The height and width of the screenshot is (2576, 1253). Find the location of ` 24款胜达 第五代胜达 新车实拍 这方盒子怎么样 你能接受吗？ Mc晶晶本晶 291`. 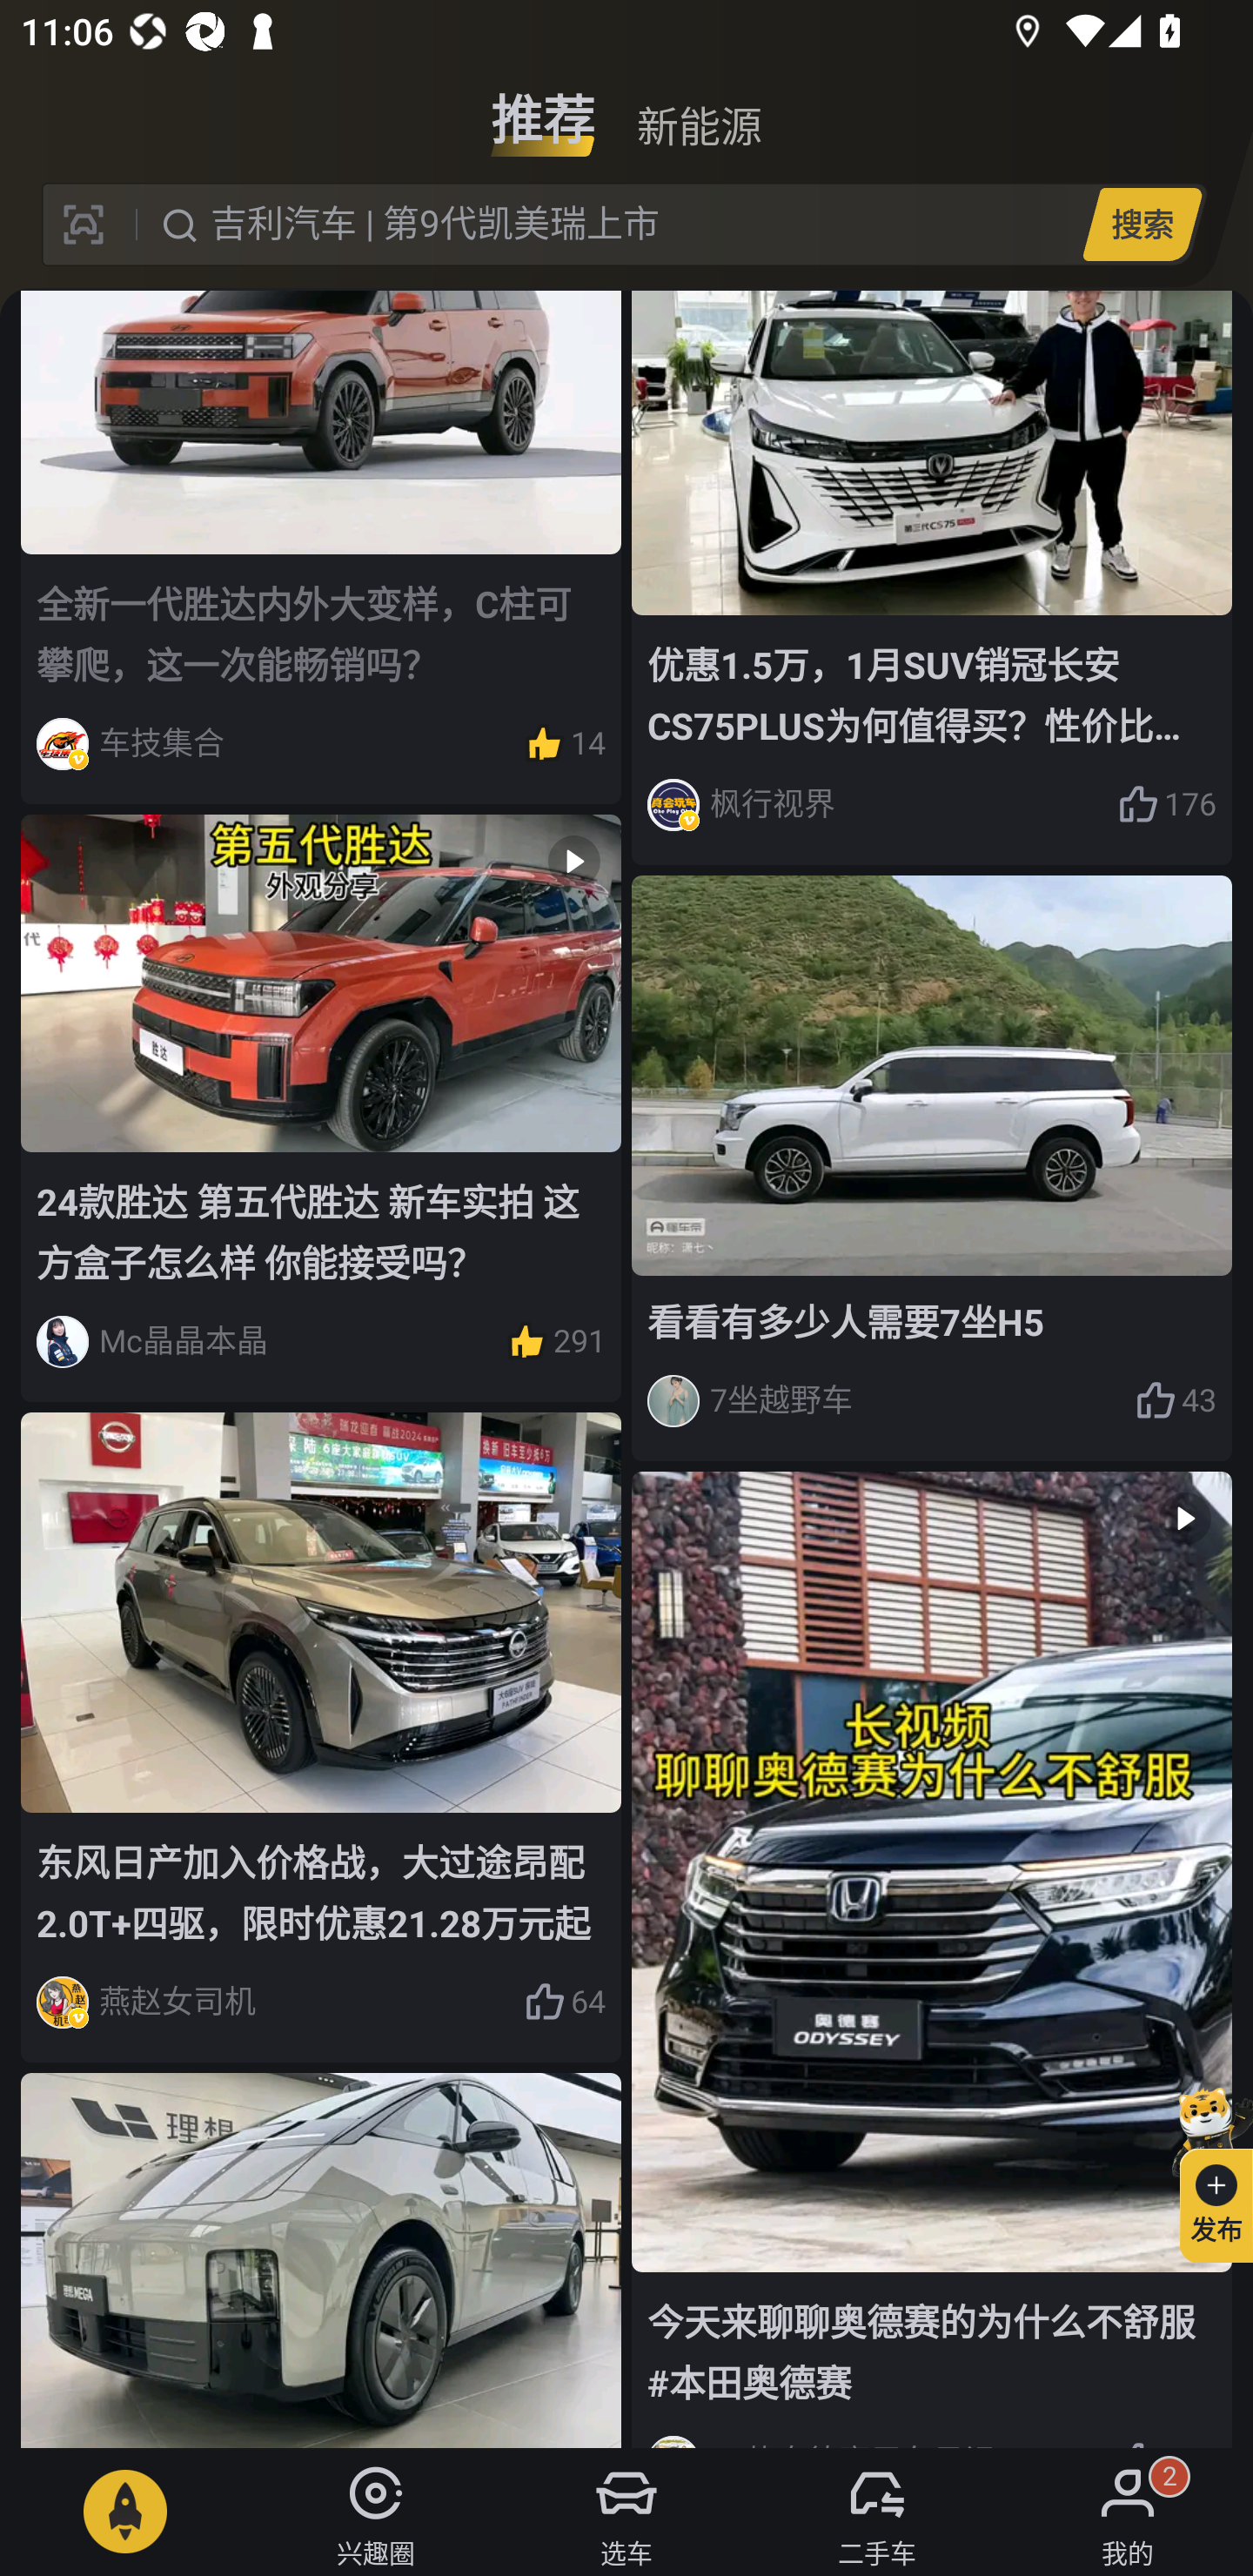

 24款胜达 第五代胜达 新车实拍 这方盒子怎么样 你能接受吗？ Mc晶晶本晶 291 is located at coordinates (321, 1107).